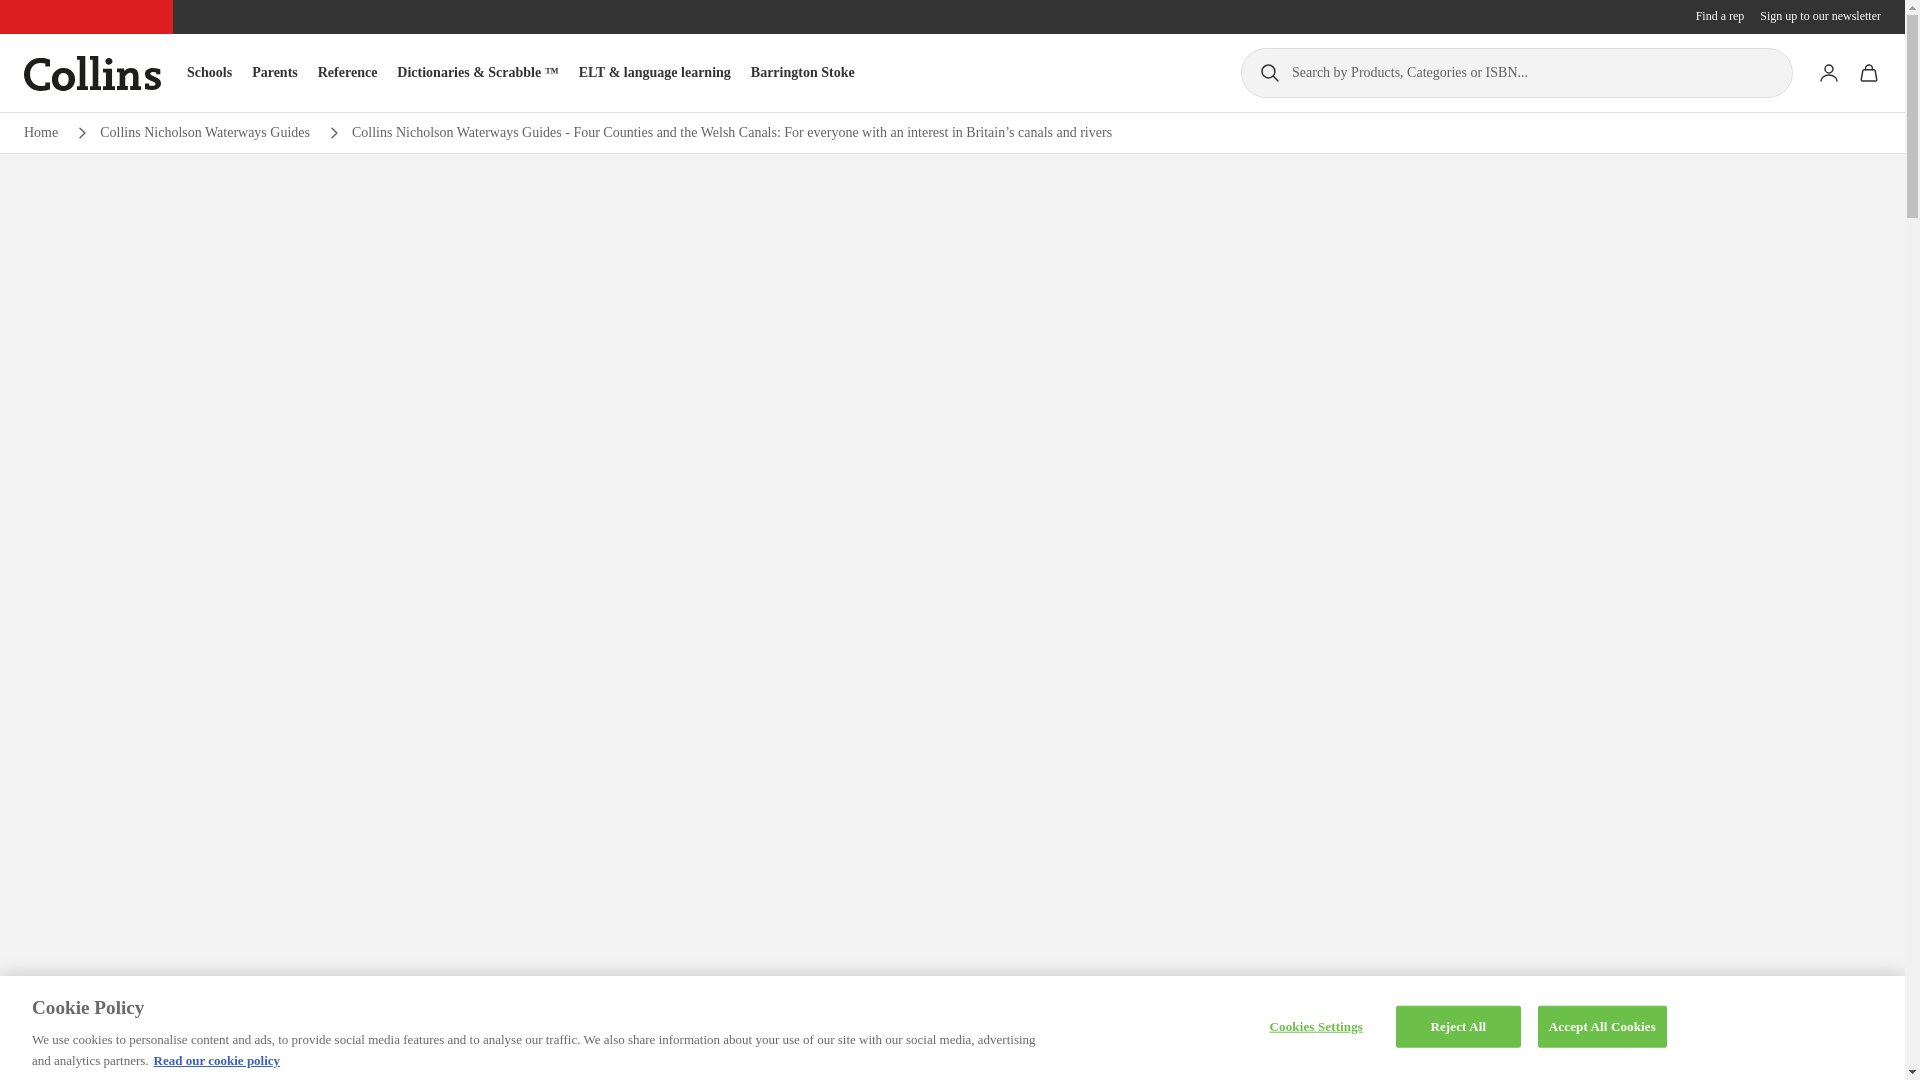 This screenshot has height=1080, width=1920. Describe the element at coordinates (92, 73) in the screenshot. I see `Collins` at that location.